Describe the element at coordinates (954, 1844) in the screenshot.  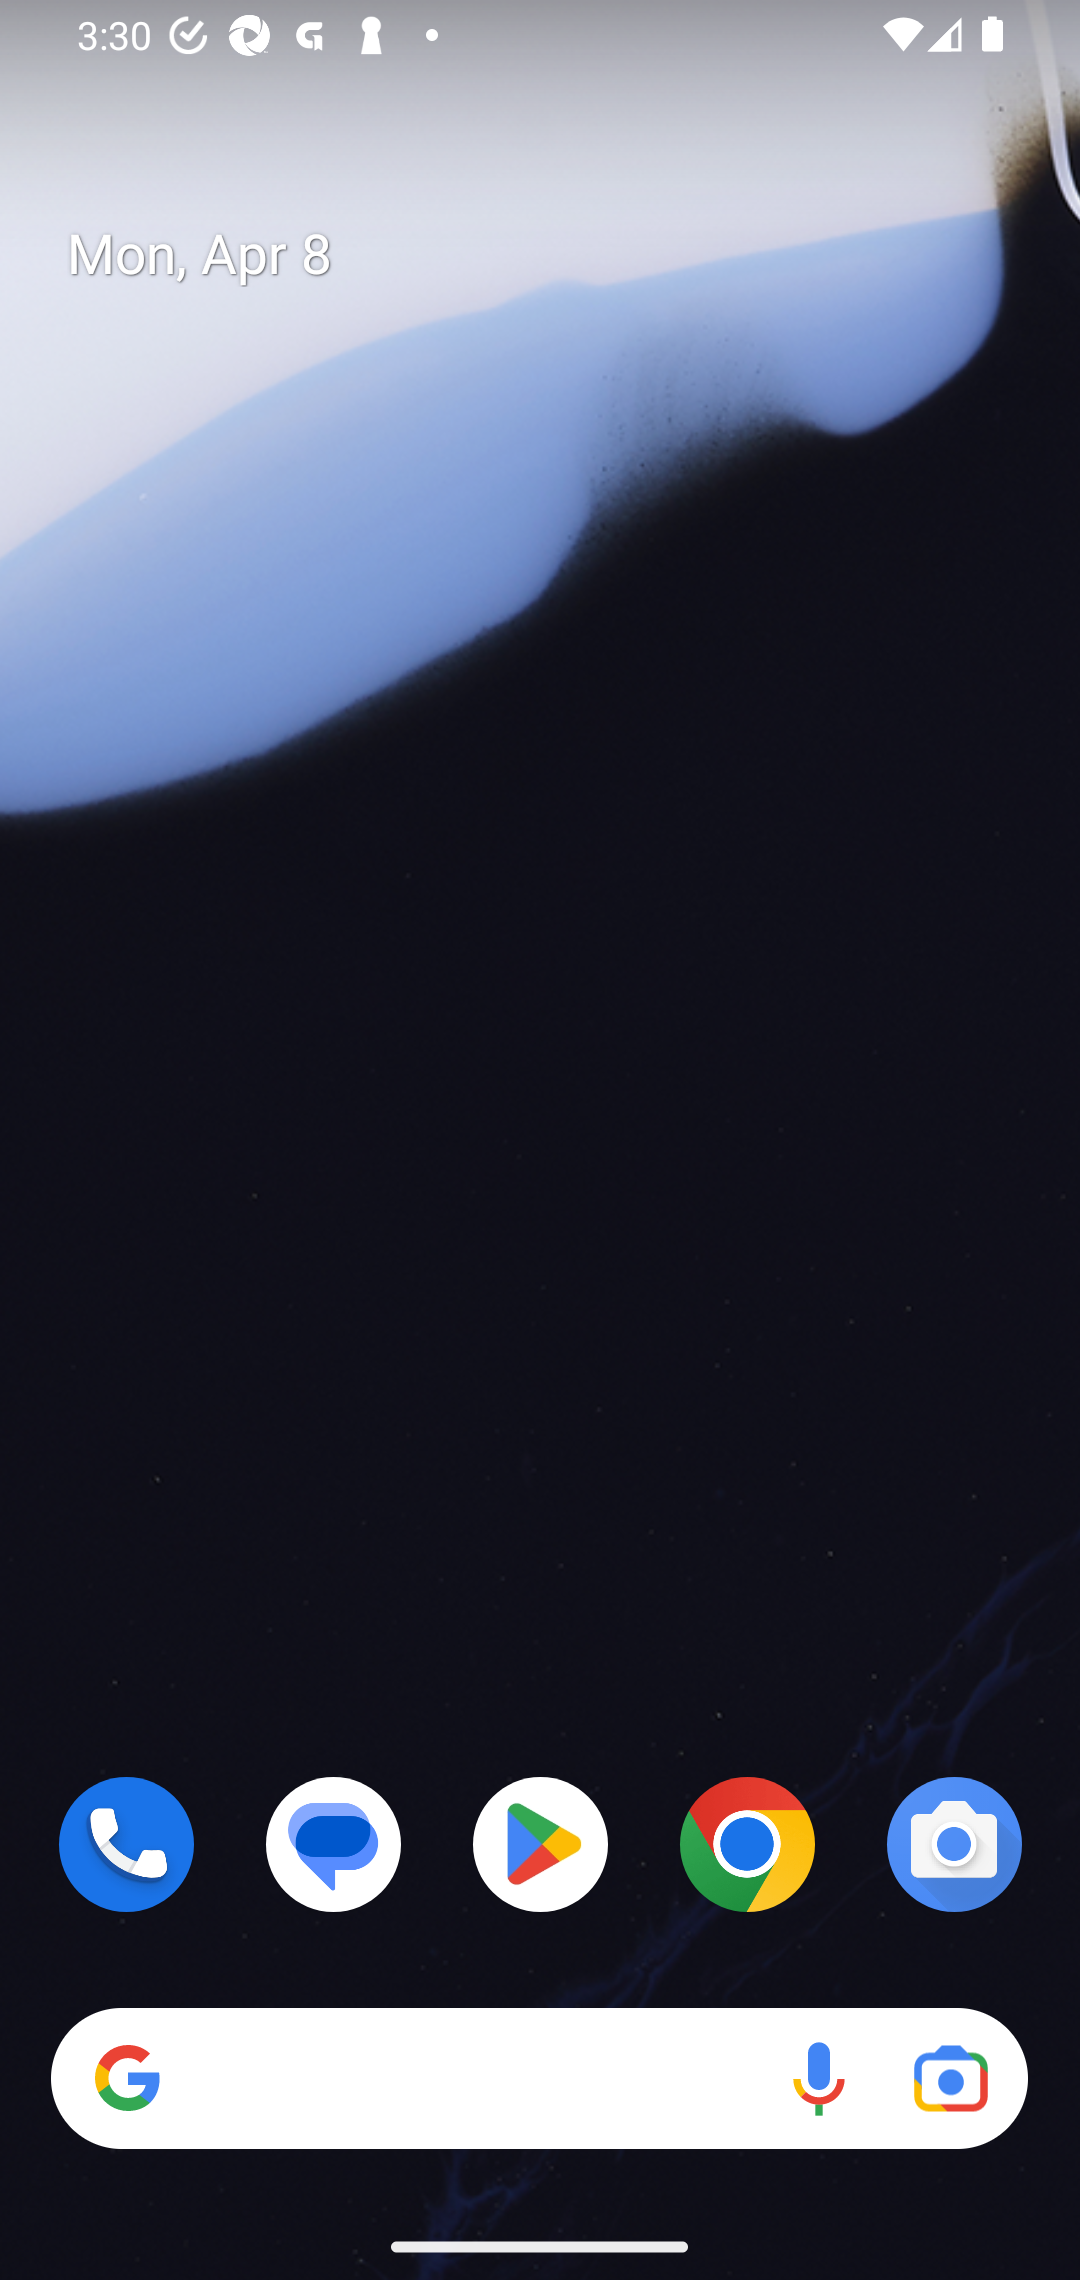
I see `Camera` at that location.